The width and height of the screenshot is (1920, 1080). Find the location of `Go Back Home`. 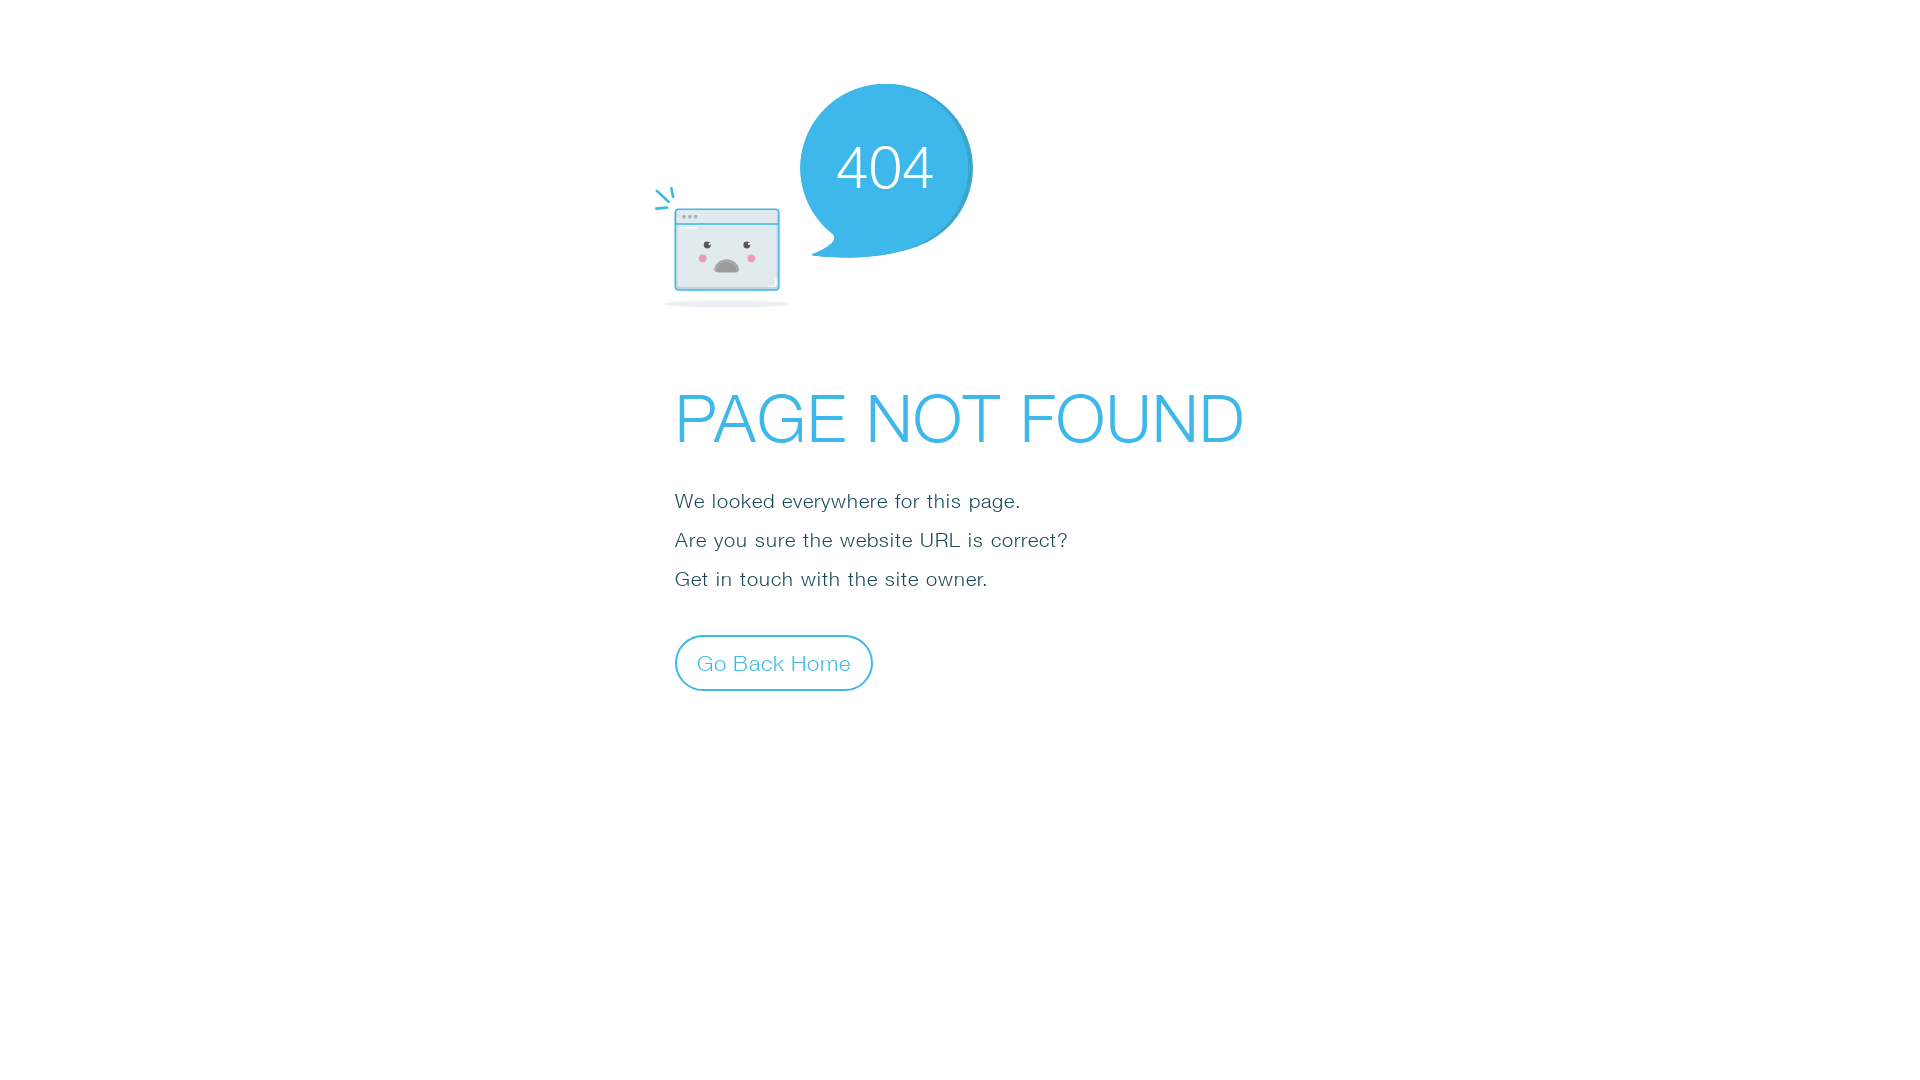

Go Back Home is located at coordinates (774, 662).